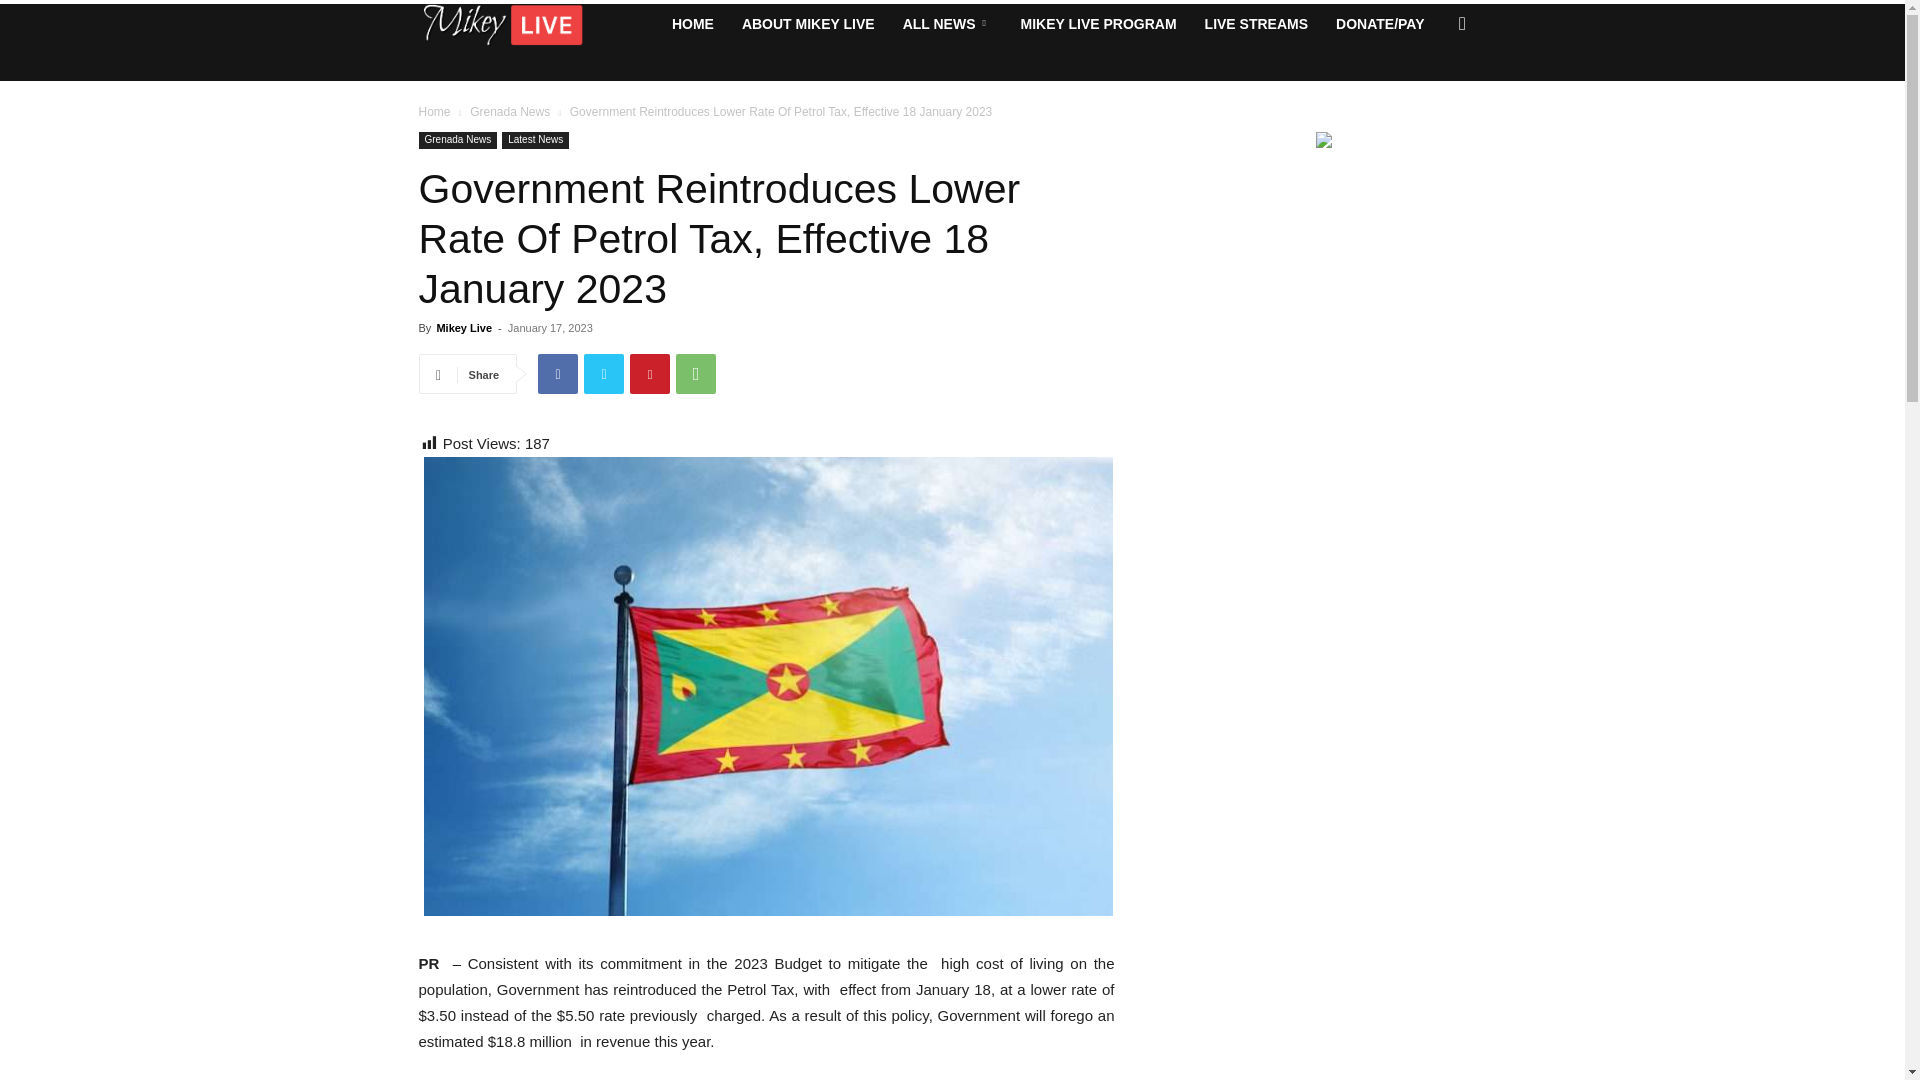 Image resolution: width=1920 pixels, height=1080 pixels. Describe the element at coordinates (1256, 24) in the screenshot. I see `LIVE STREAMS` at that location.